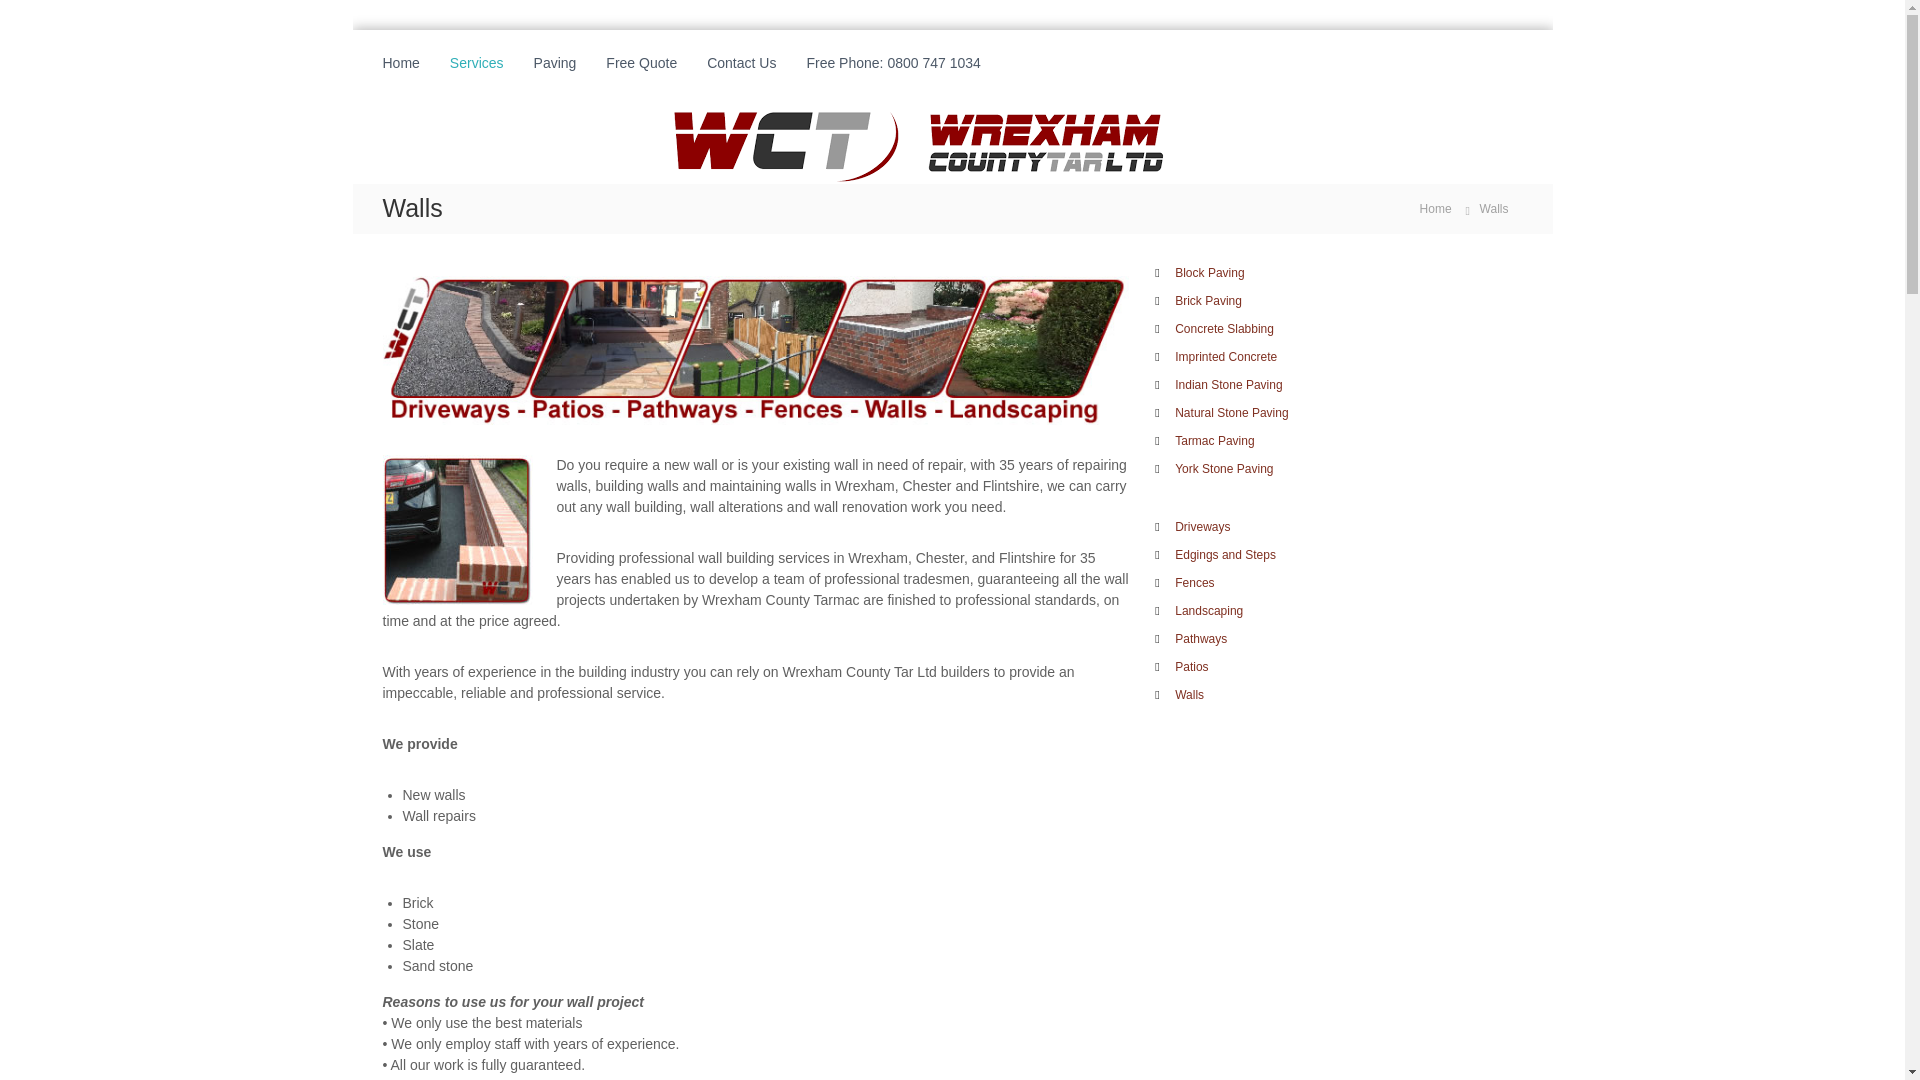 This screenshot has height=1080, width=1920. I want to click on Indian Stone Paving, so click(1228, 385).